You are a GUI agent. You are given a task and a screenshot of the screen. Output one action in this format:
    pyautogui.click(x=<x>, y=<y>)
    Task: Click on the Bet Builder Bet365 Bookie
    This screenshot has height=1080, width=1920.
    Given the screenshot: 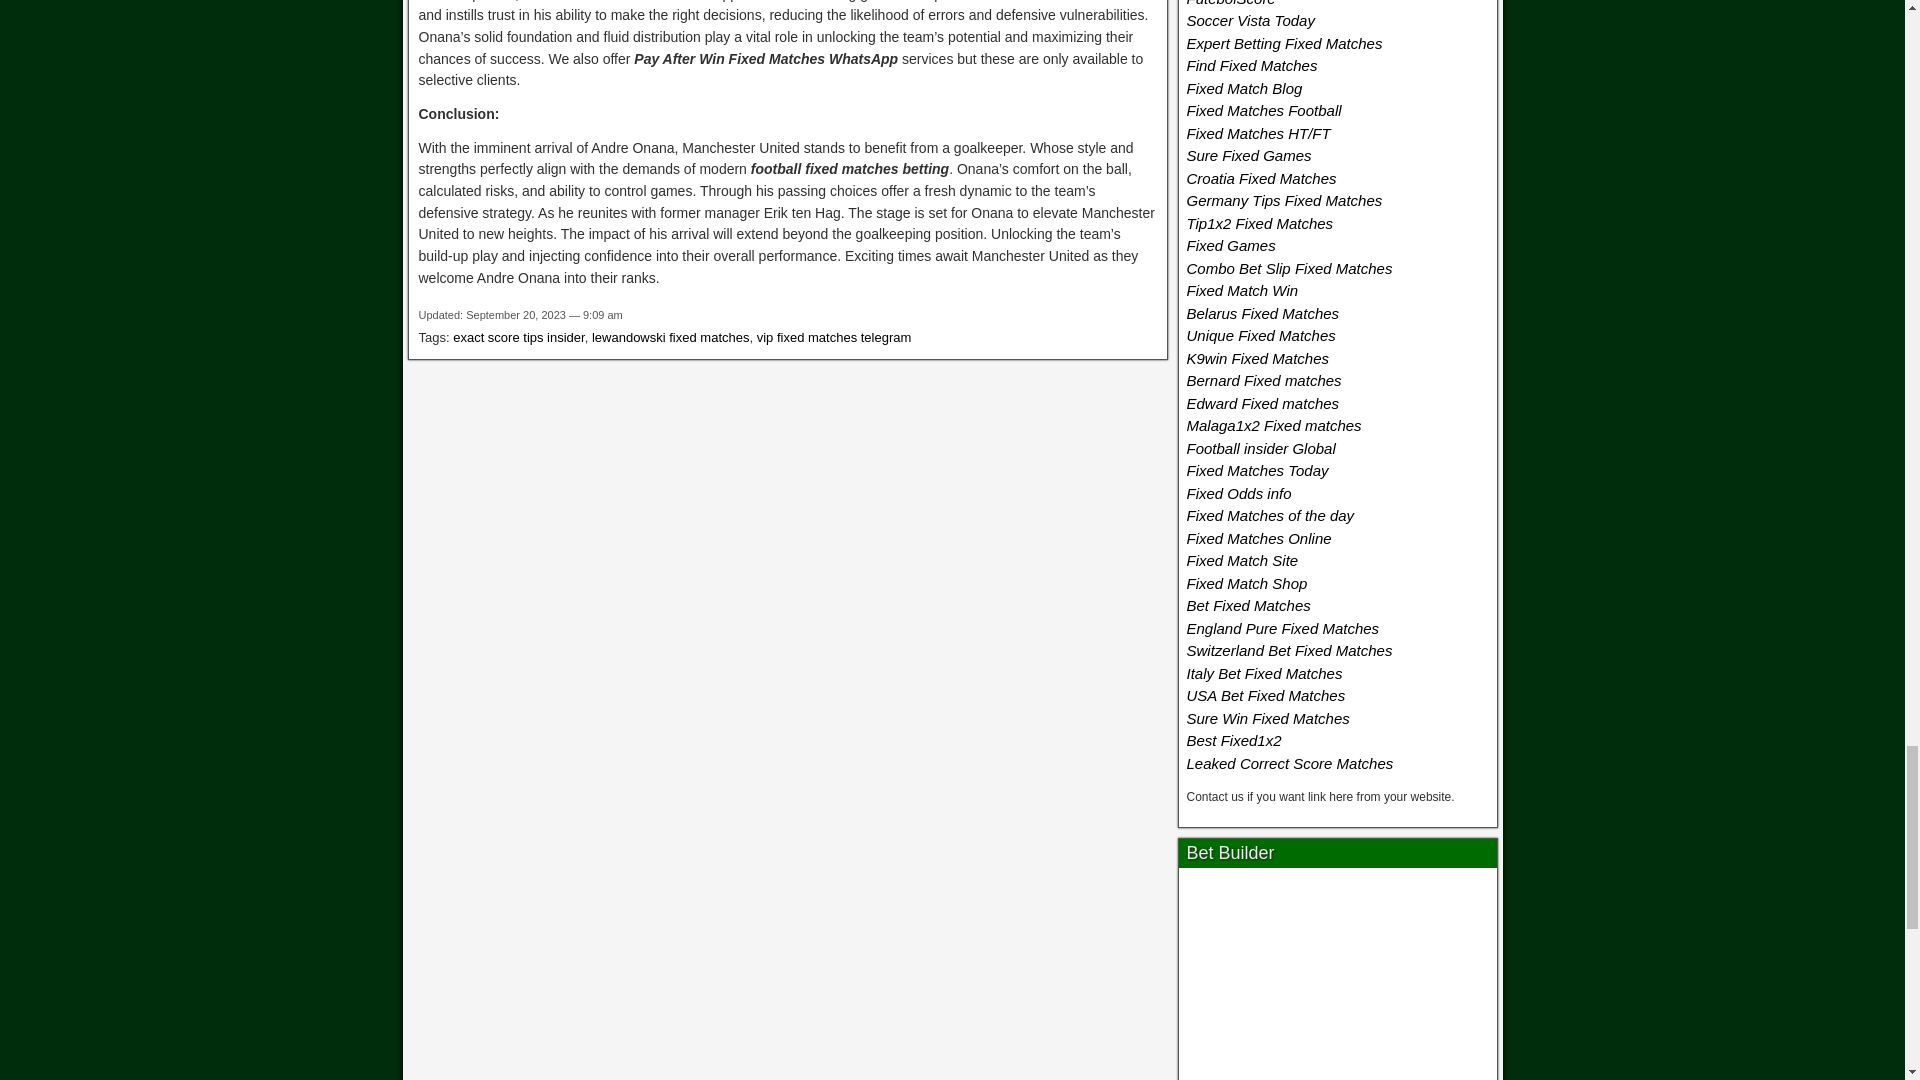 What is the action you would take?
    pyautogui.click(x=1338, y=978)
    